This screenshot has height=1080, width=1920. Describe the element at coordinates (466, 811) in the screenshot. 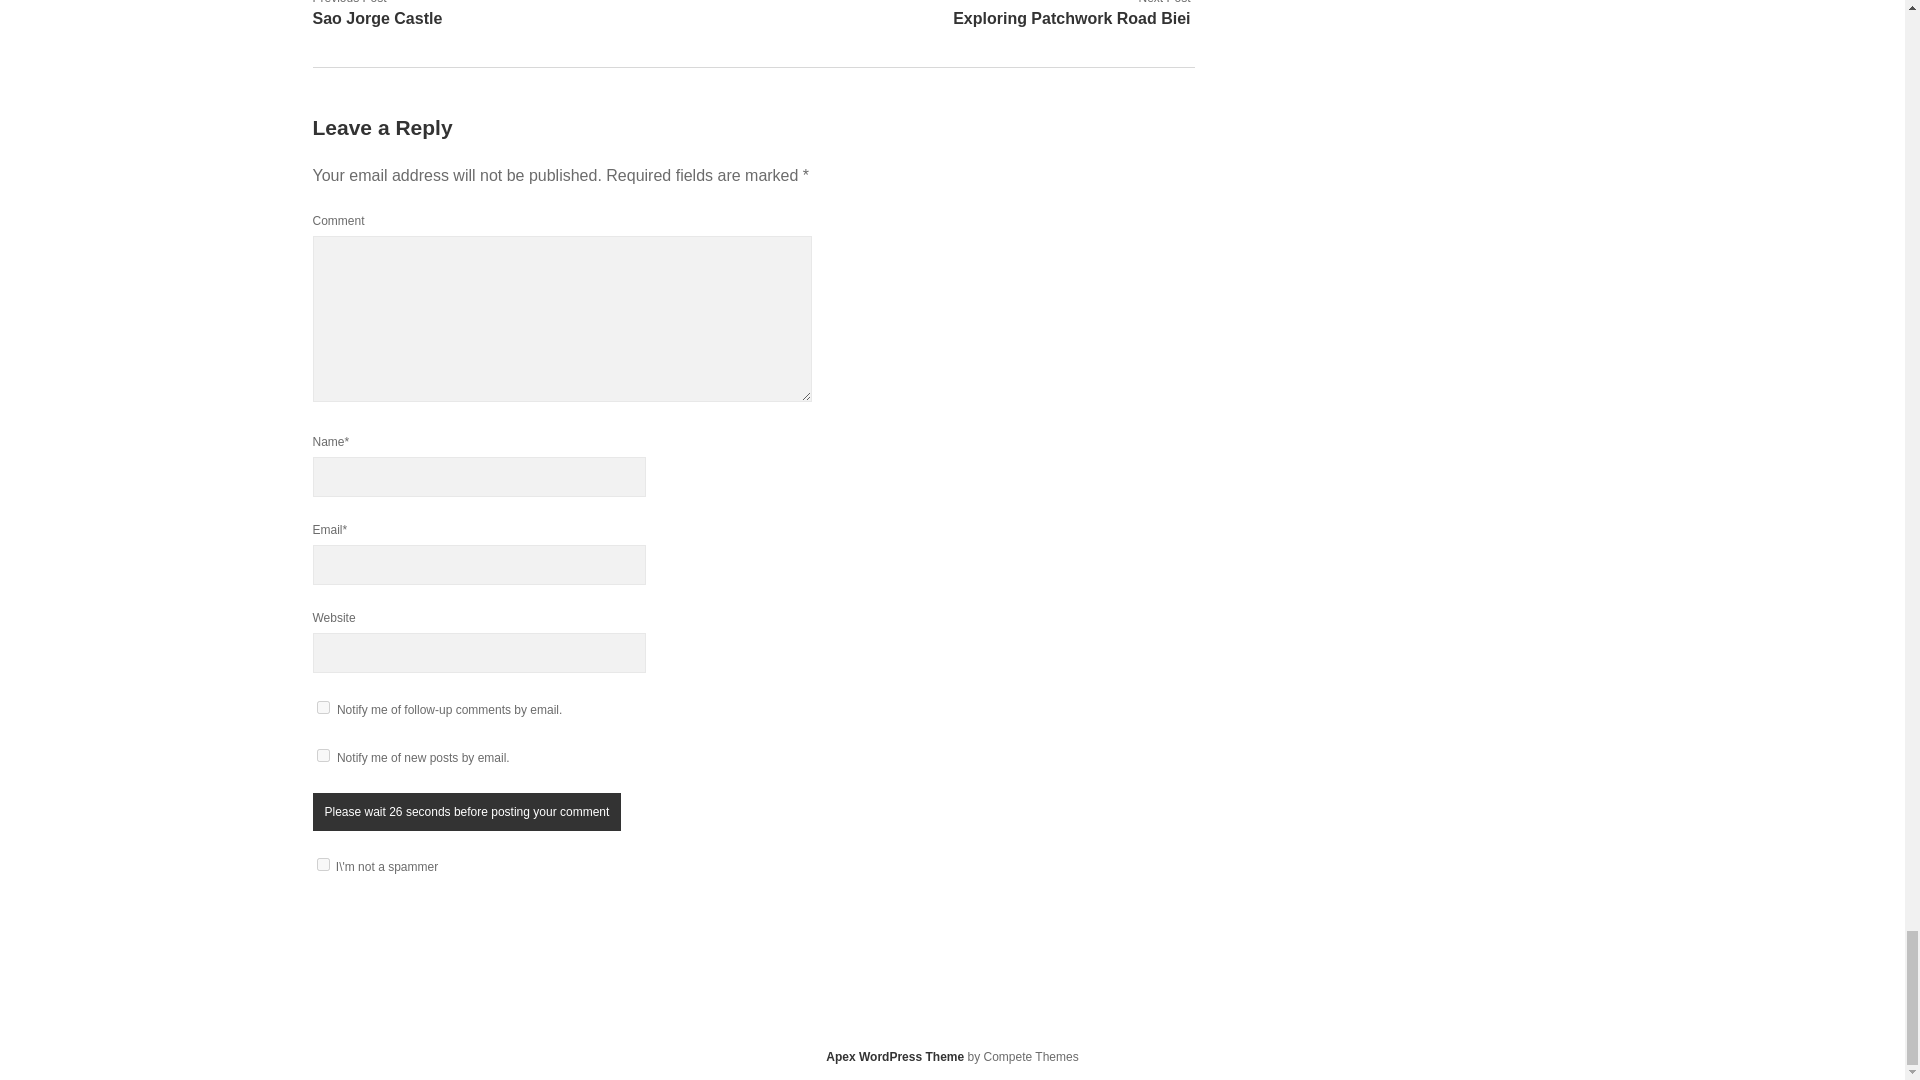

I see `Please wait 26 seconds before posting your comment` at that location.